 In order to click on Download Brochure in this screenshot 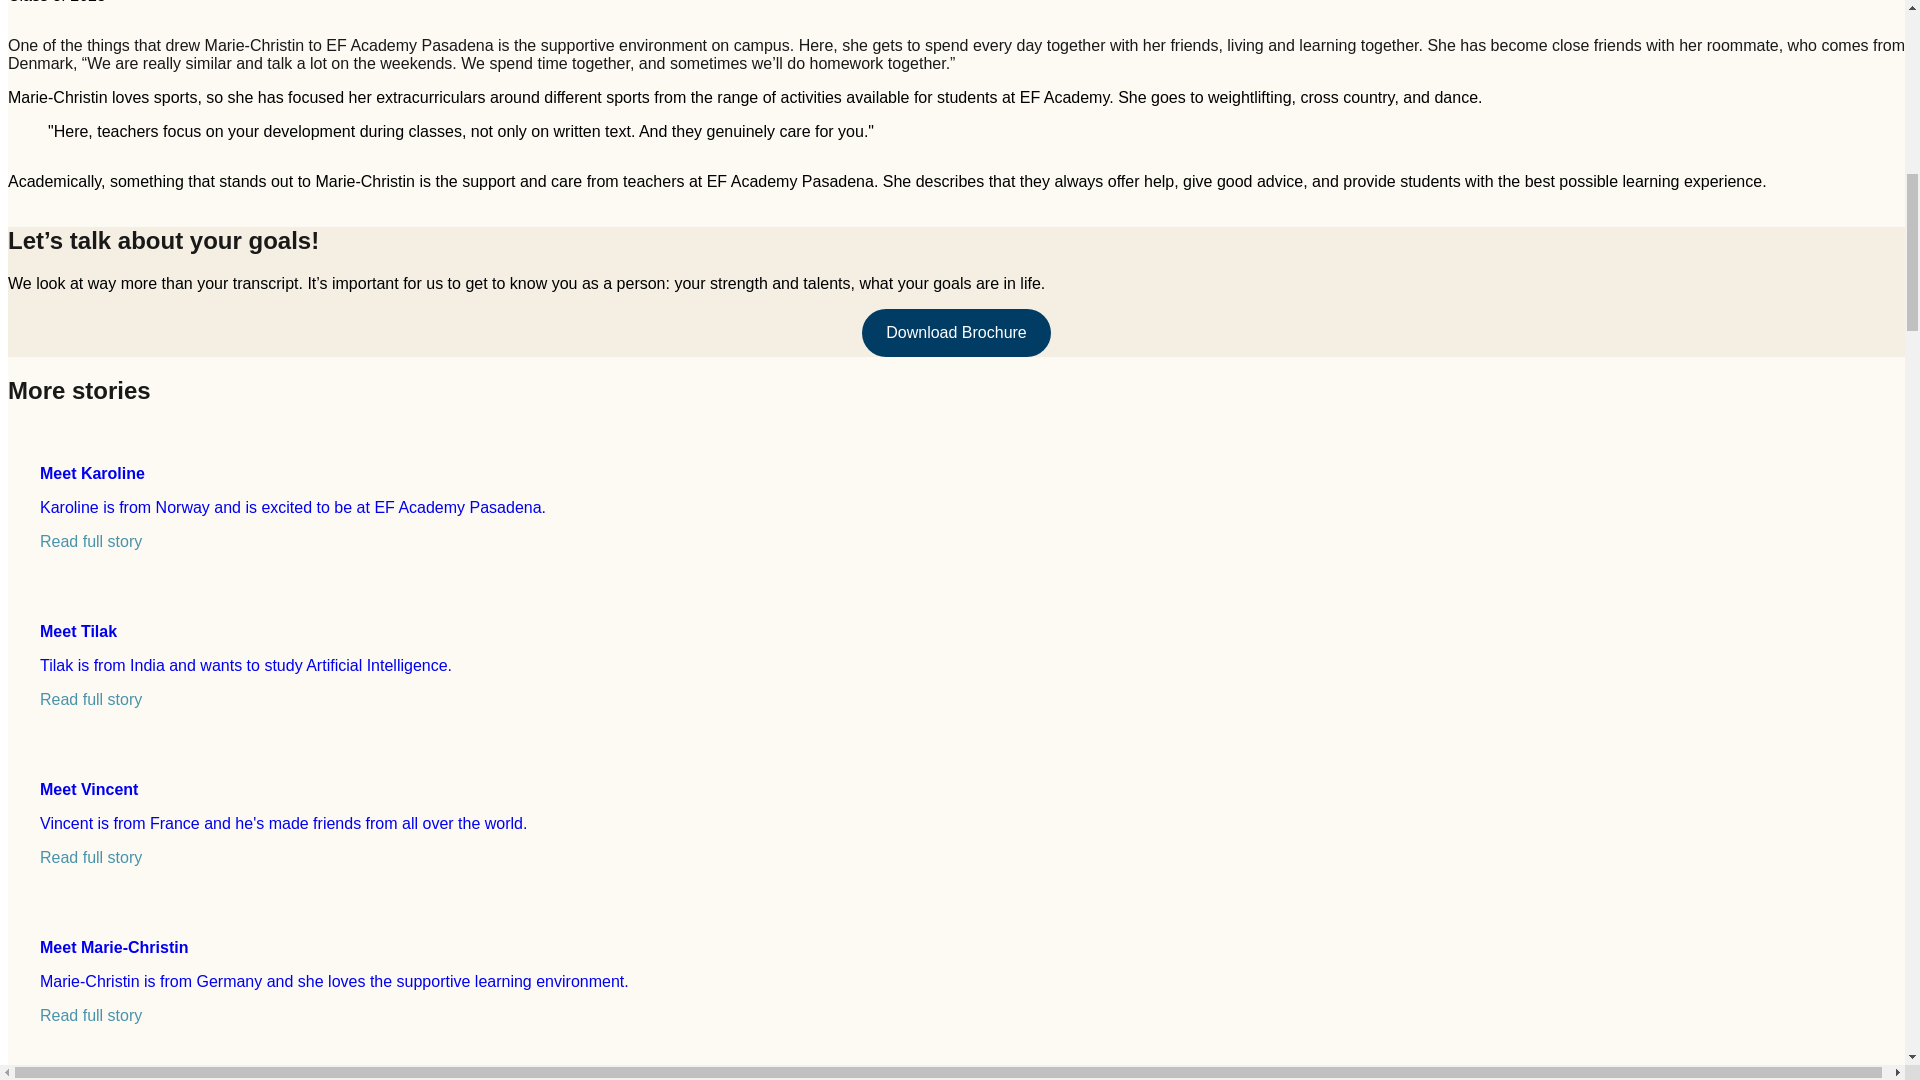, I will do `click(956, 332)`.